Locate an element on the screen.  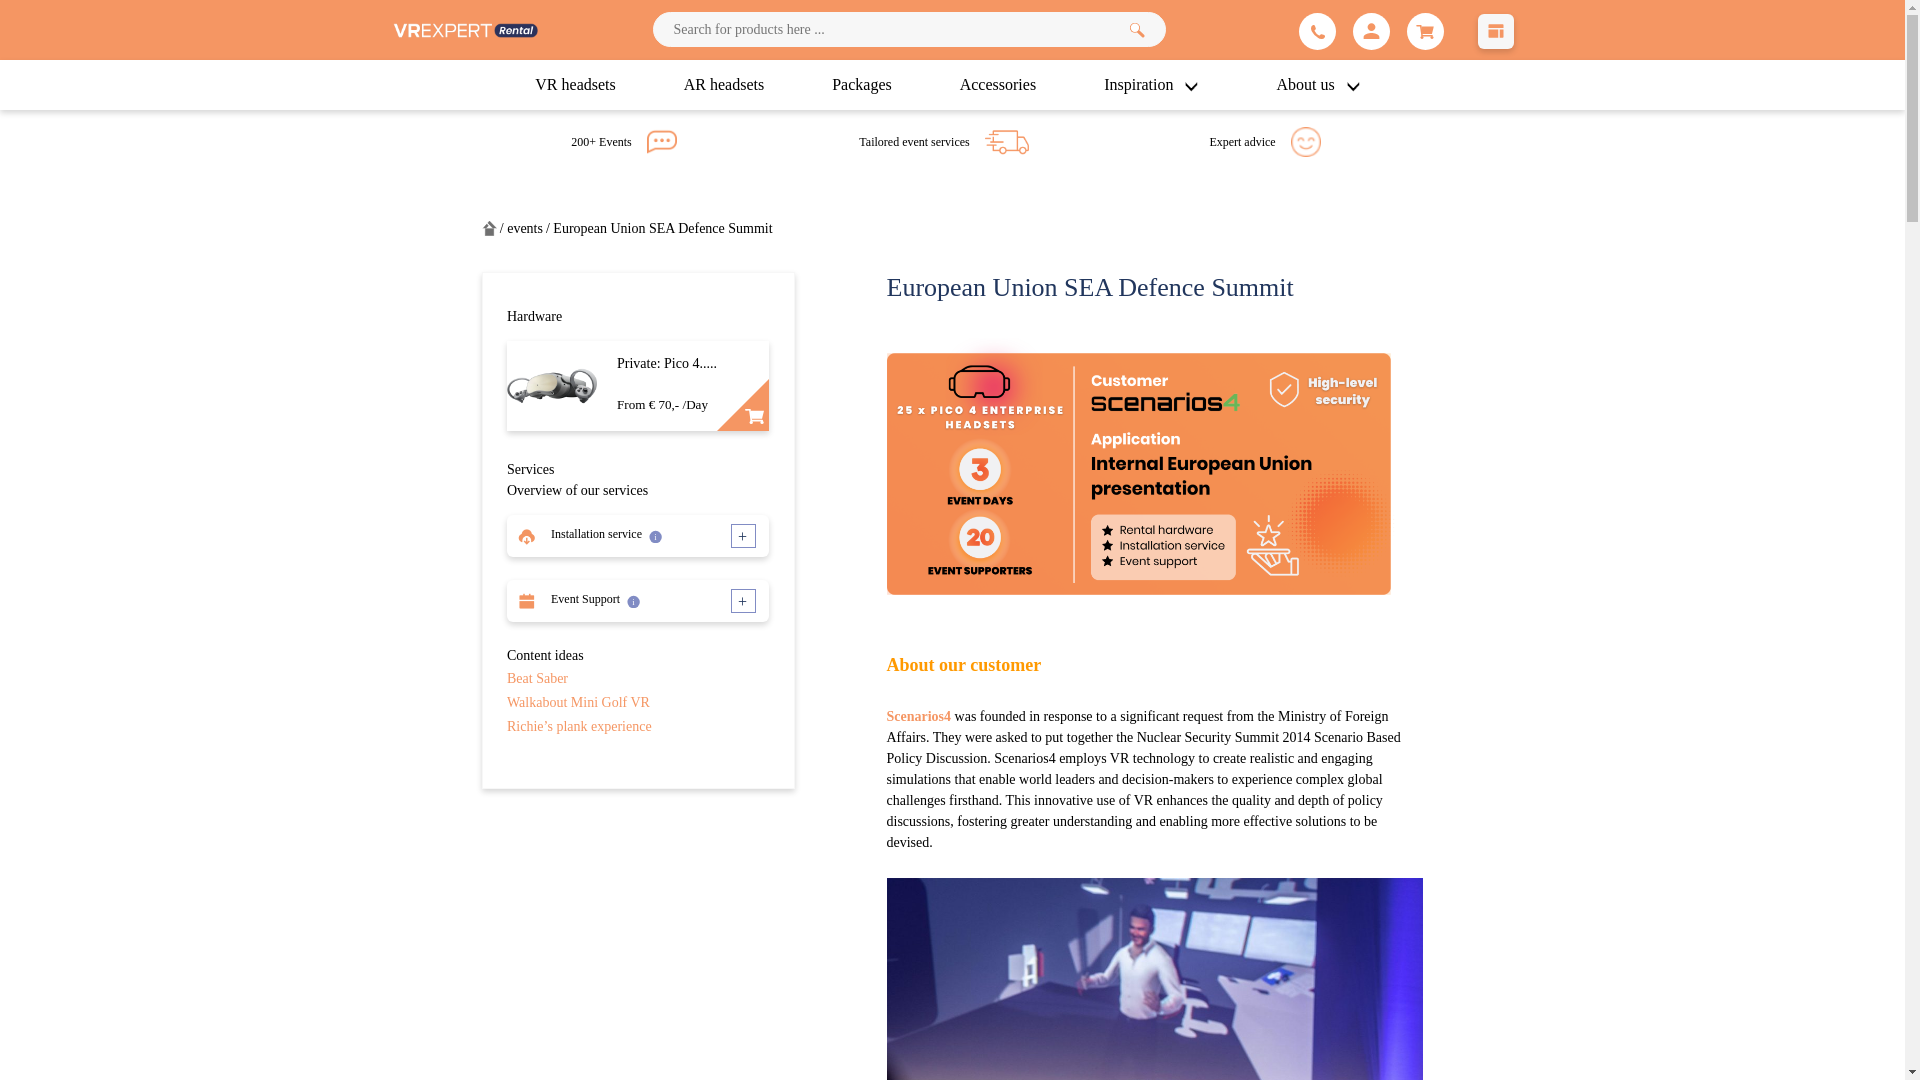
Search for products here ... is located at coordinates (908, 29).